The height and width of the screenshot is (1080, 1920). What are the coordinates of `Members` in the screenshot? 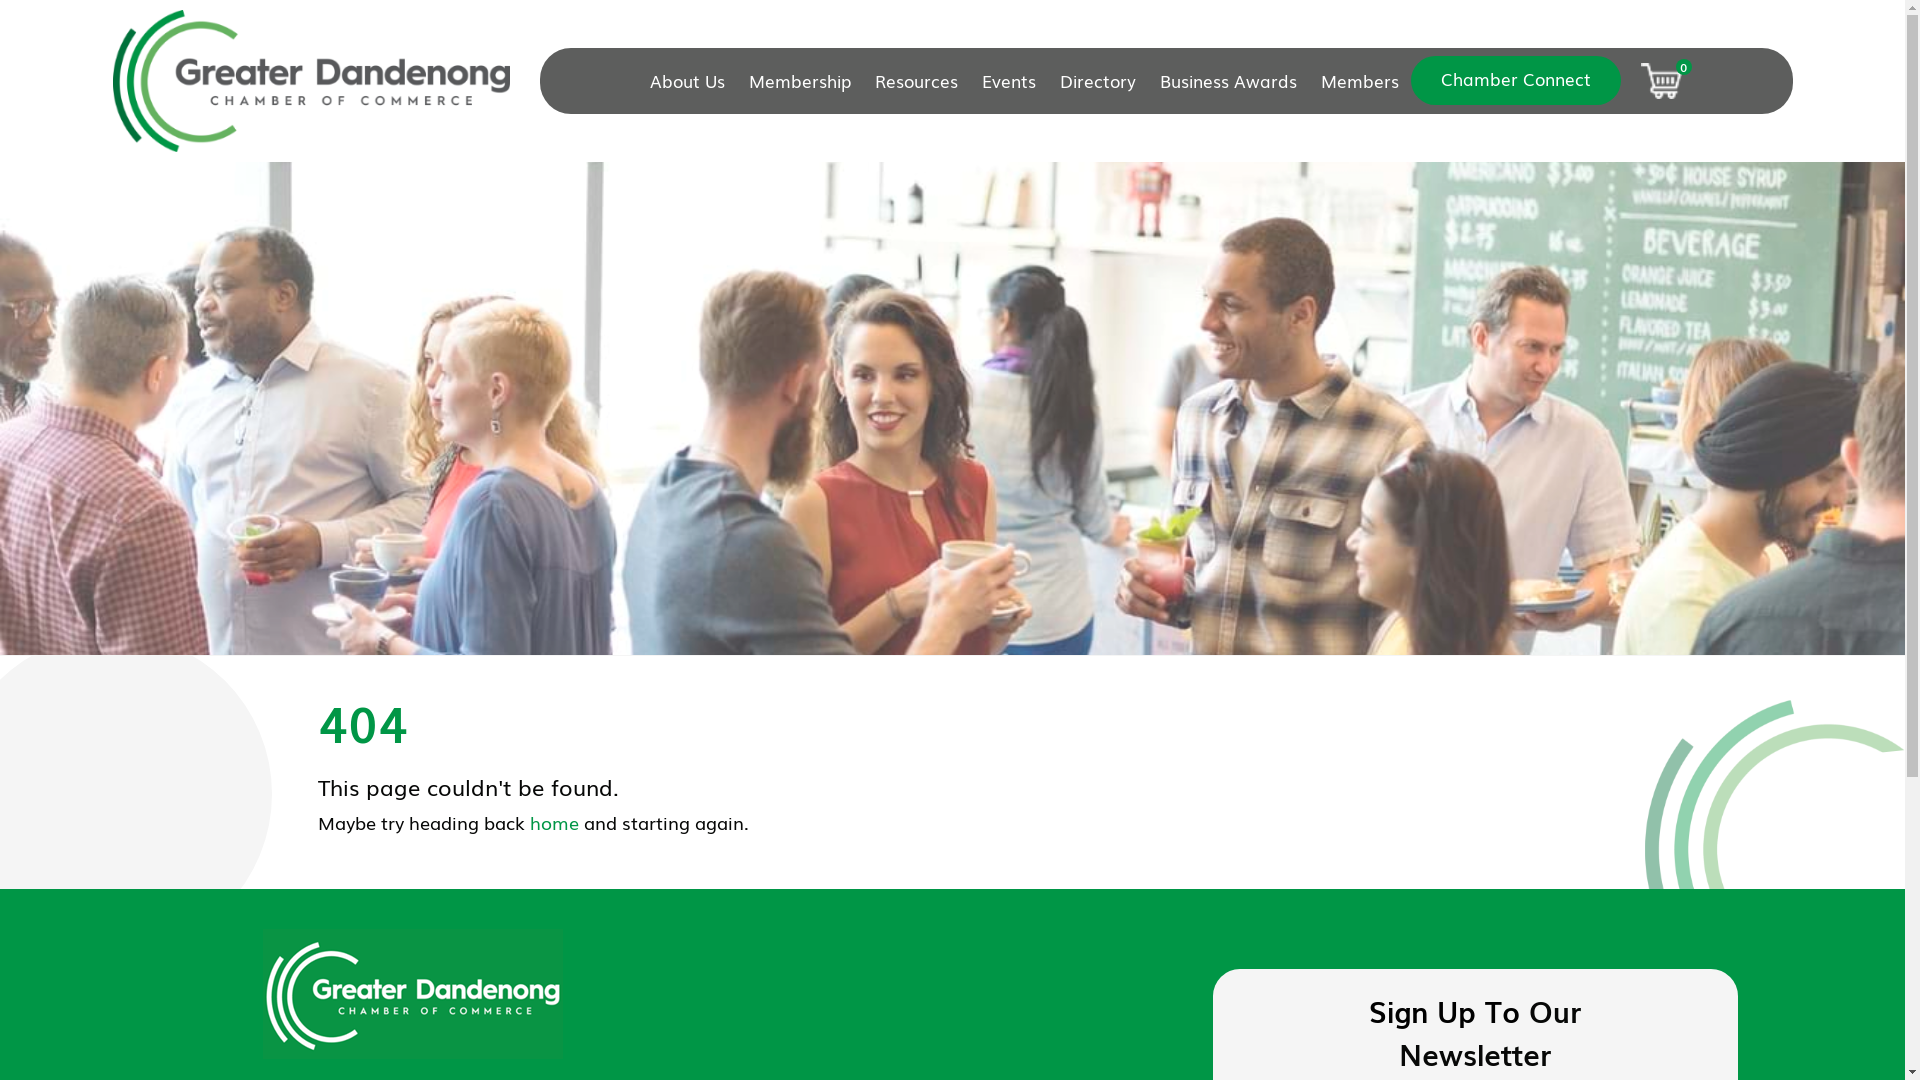 It's located at (1360, 81).